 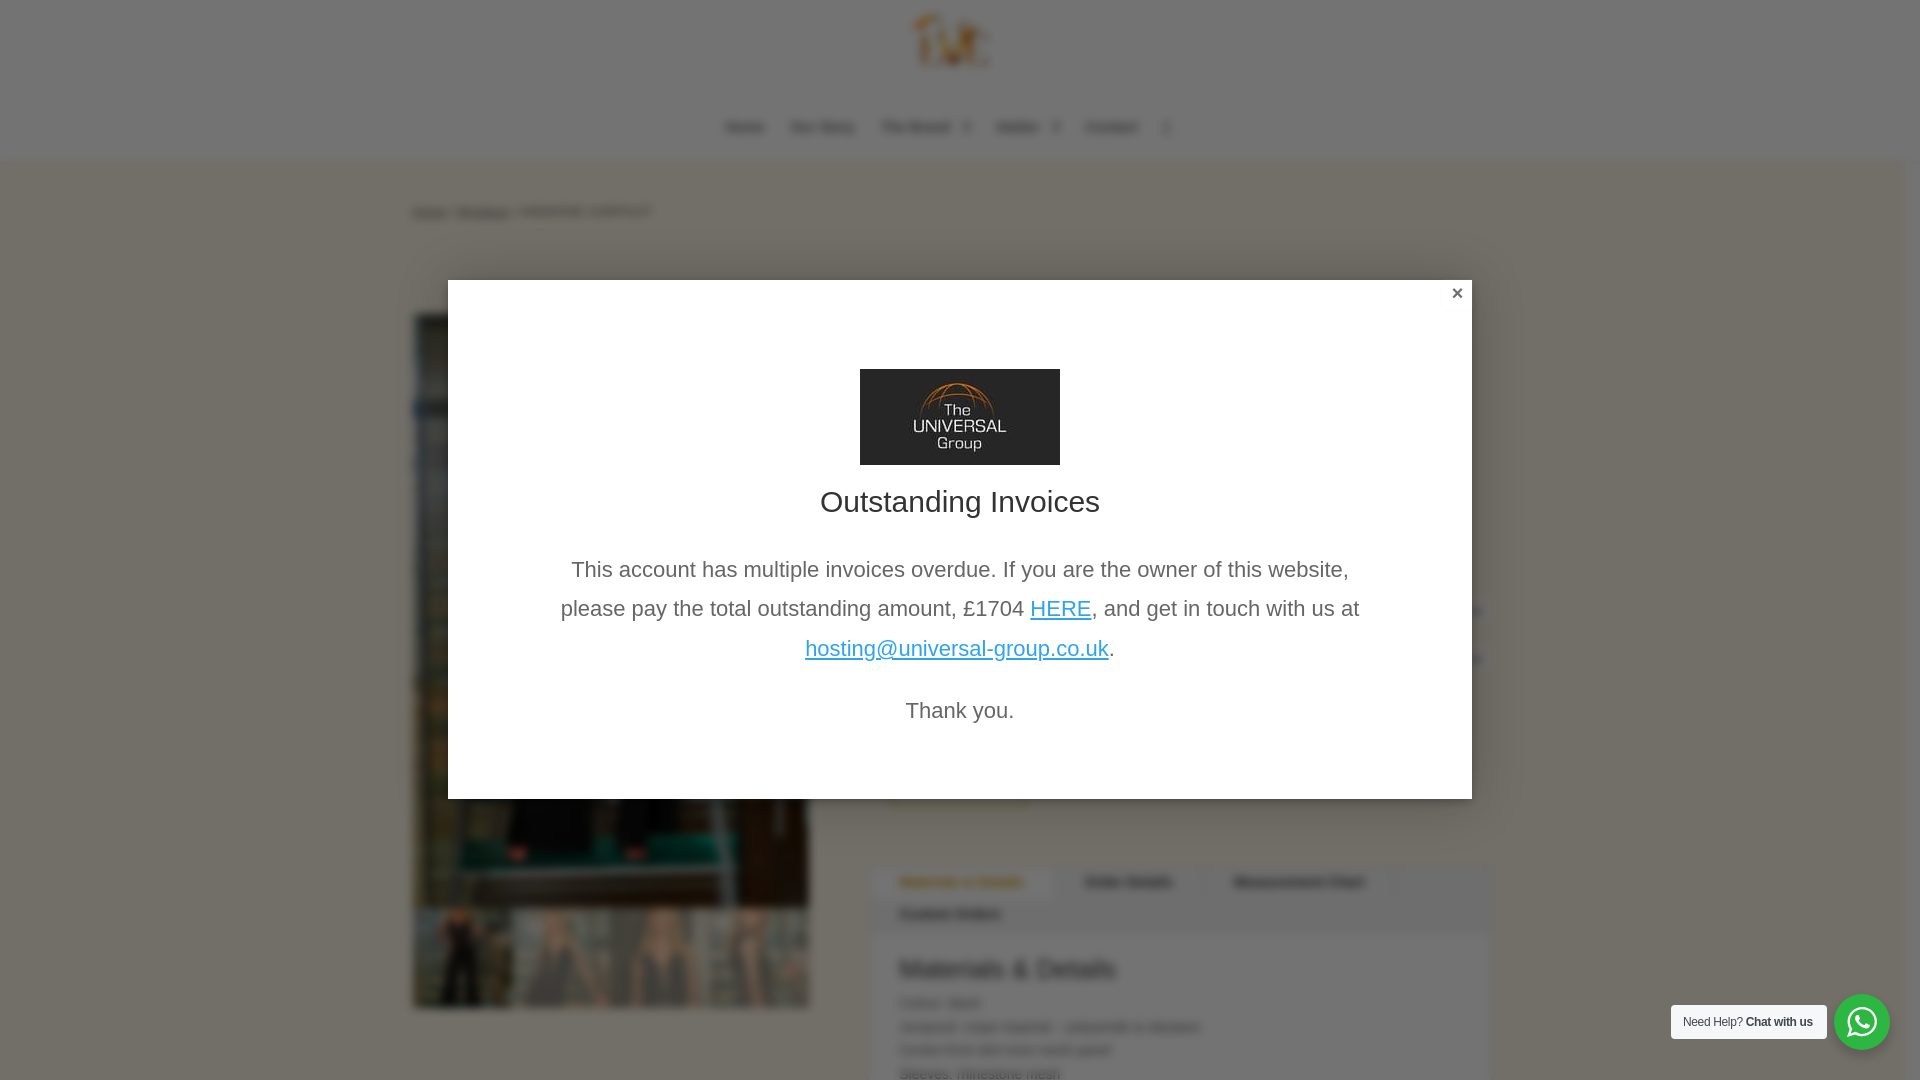 I want to click on Home, so click(x=744, y=140).